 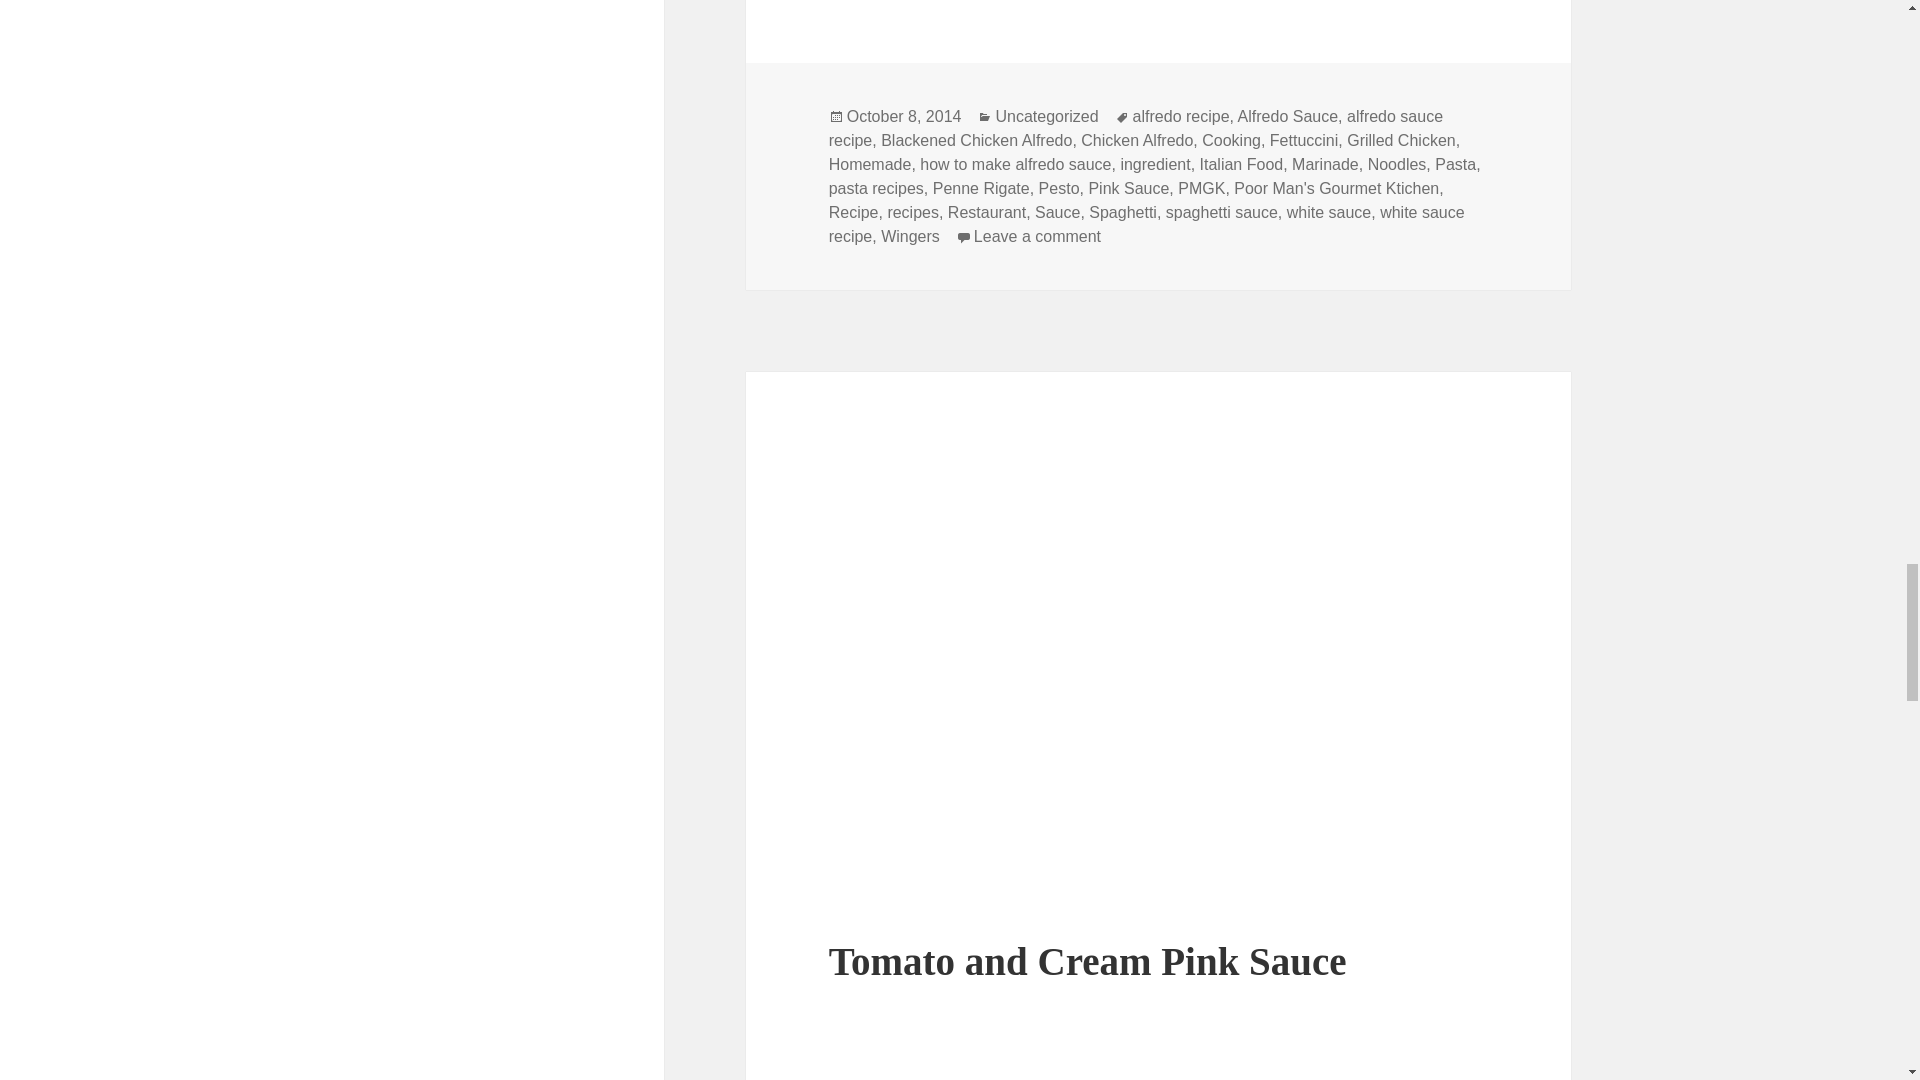 What do you see at coordinates (1154, 164) in the screenshot?
I see `ingredient` at bounding box center [1154, 164].